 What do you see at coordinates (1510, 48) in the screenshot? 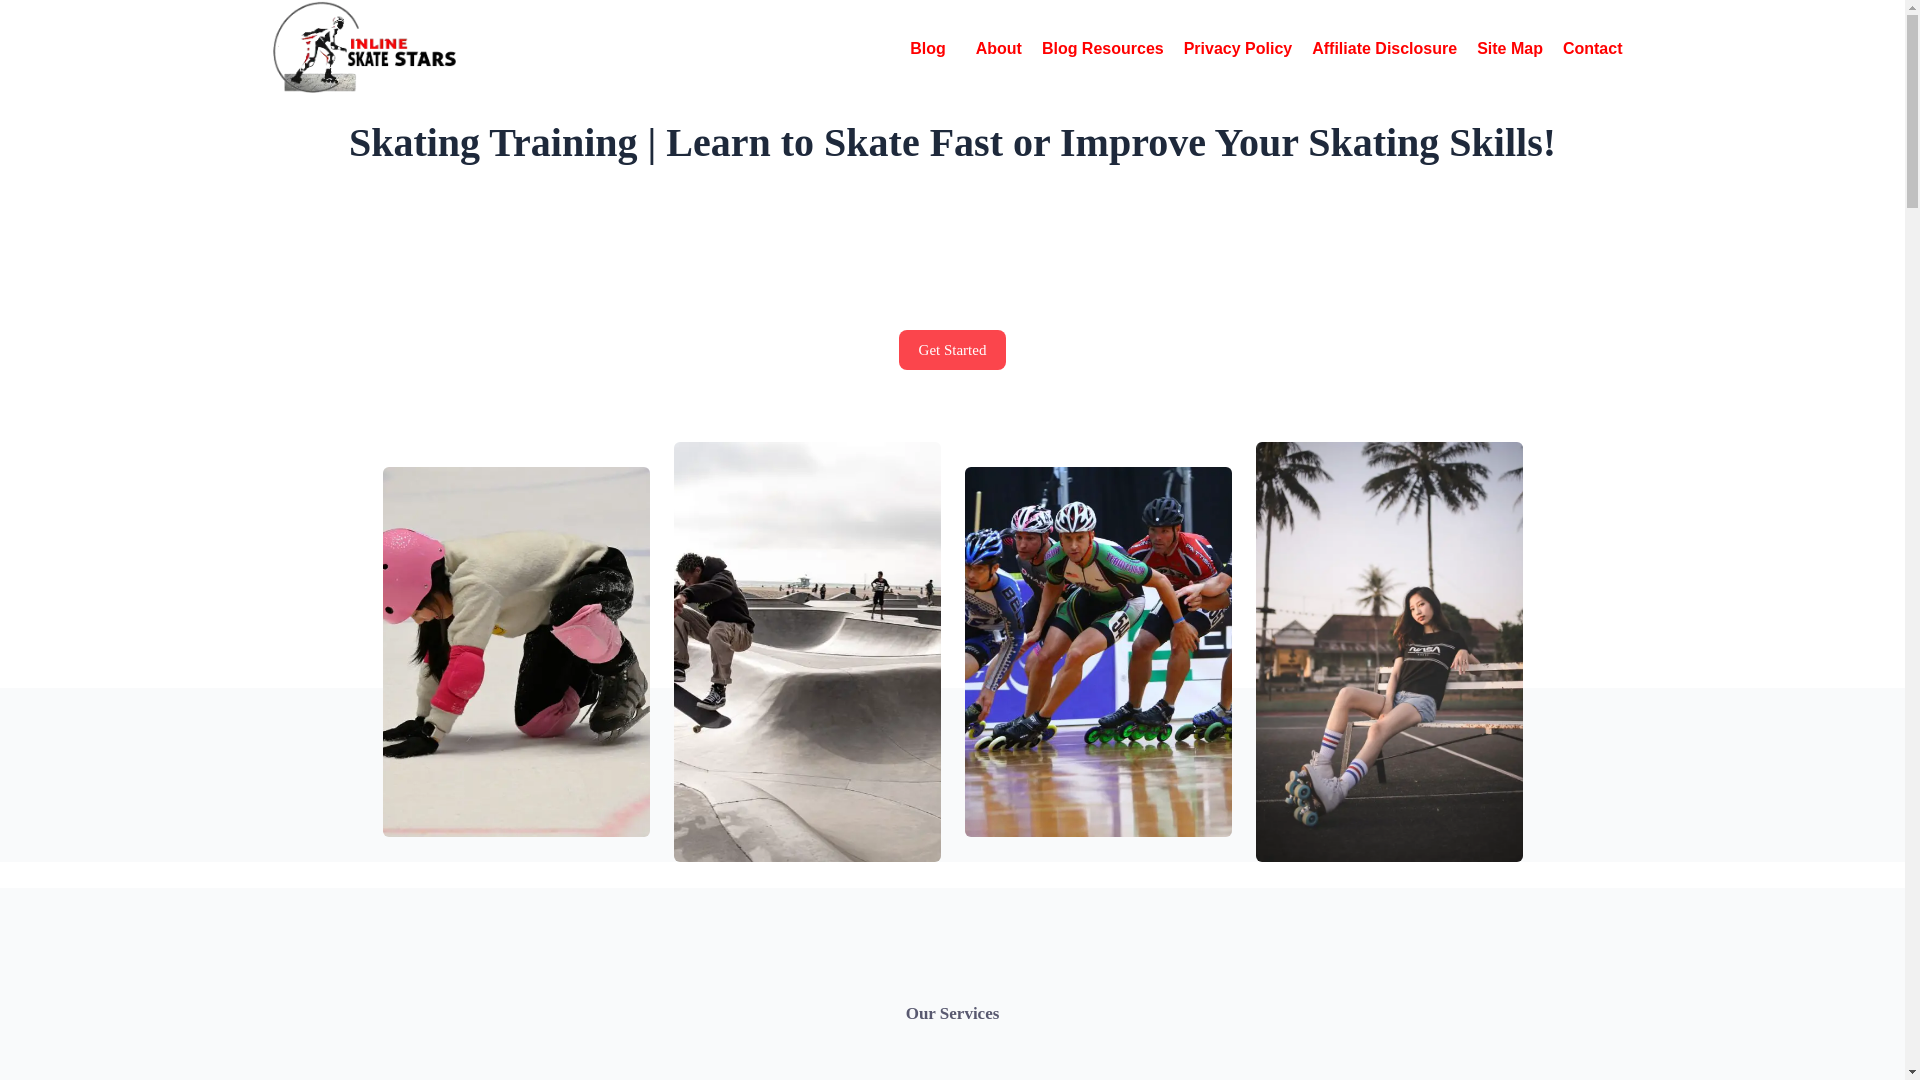
I see `Site Map` at bounding box center [1510, 48].